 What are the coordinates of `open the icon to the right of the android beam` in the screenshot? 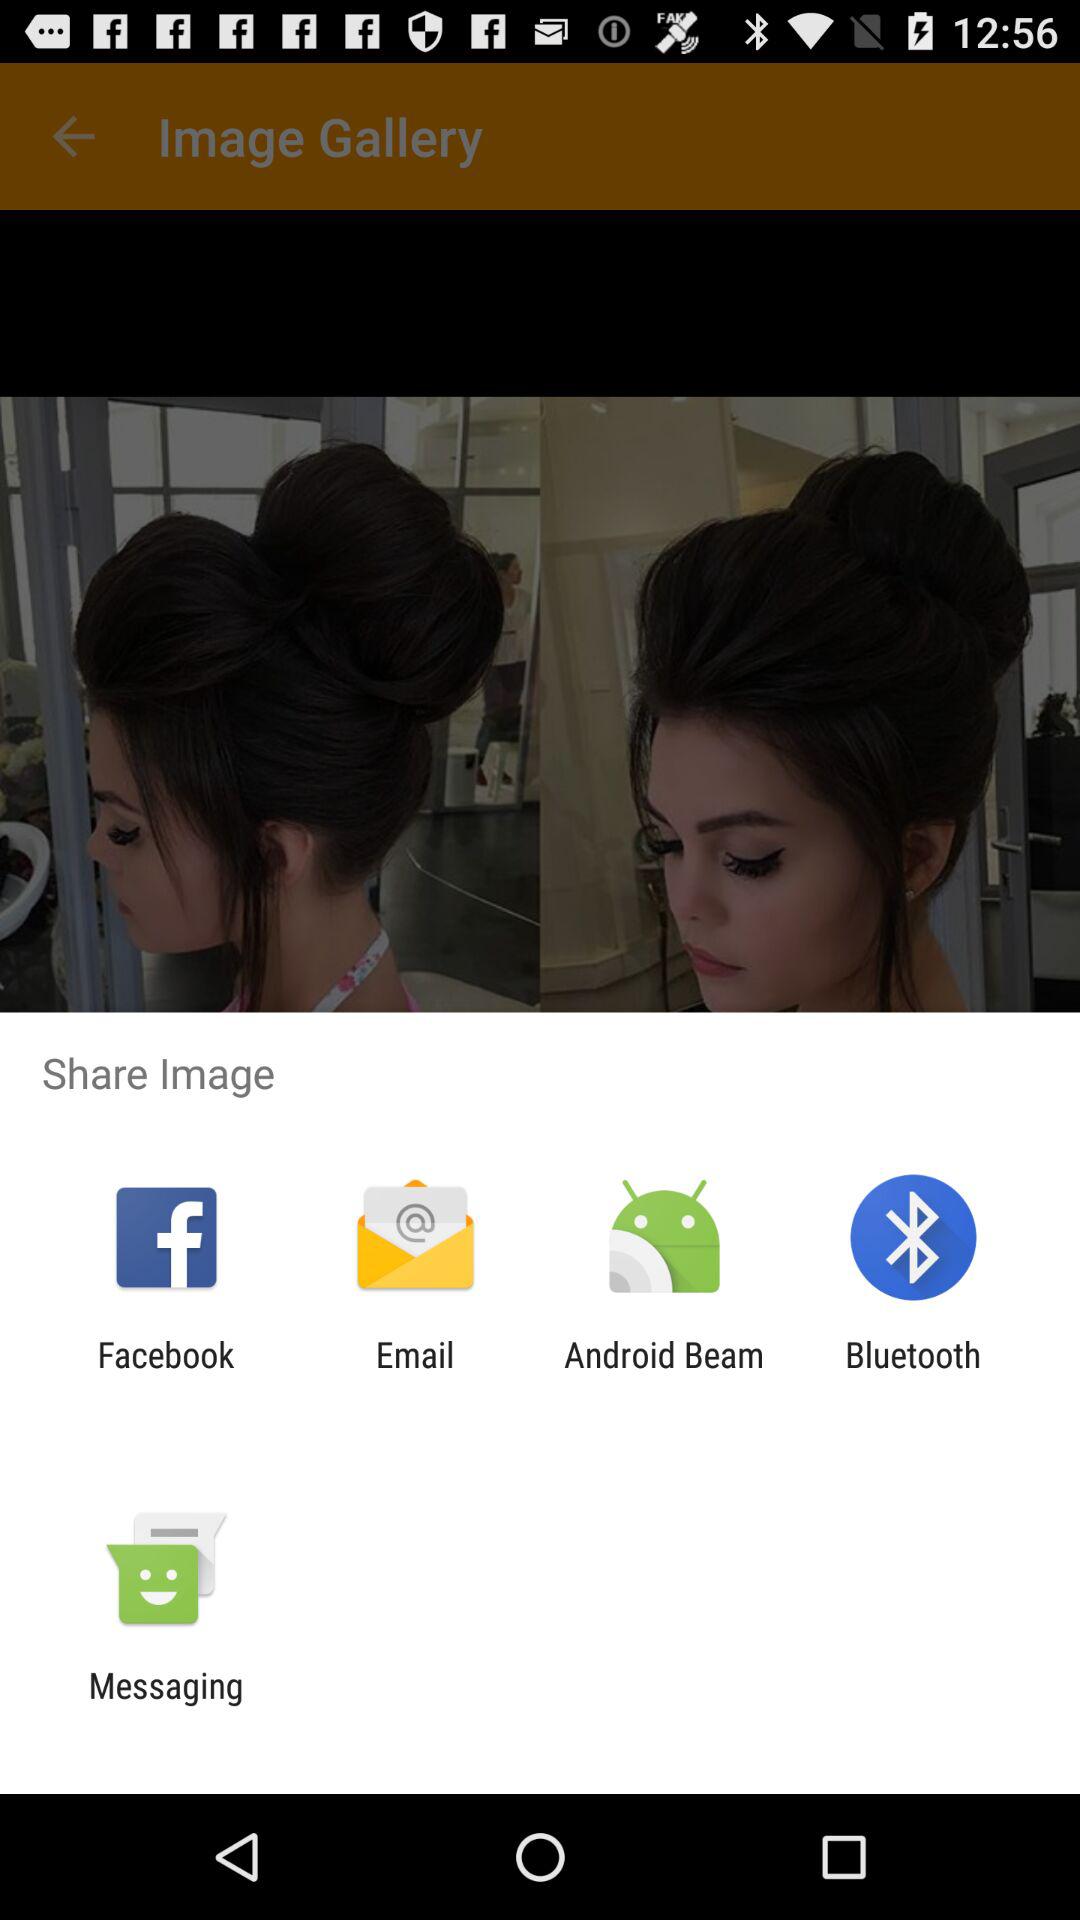 It's located at (913, 1375).